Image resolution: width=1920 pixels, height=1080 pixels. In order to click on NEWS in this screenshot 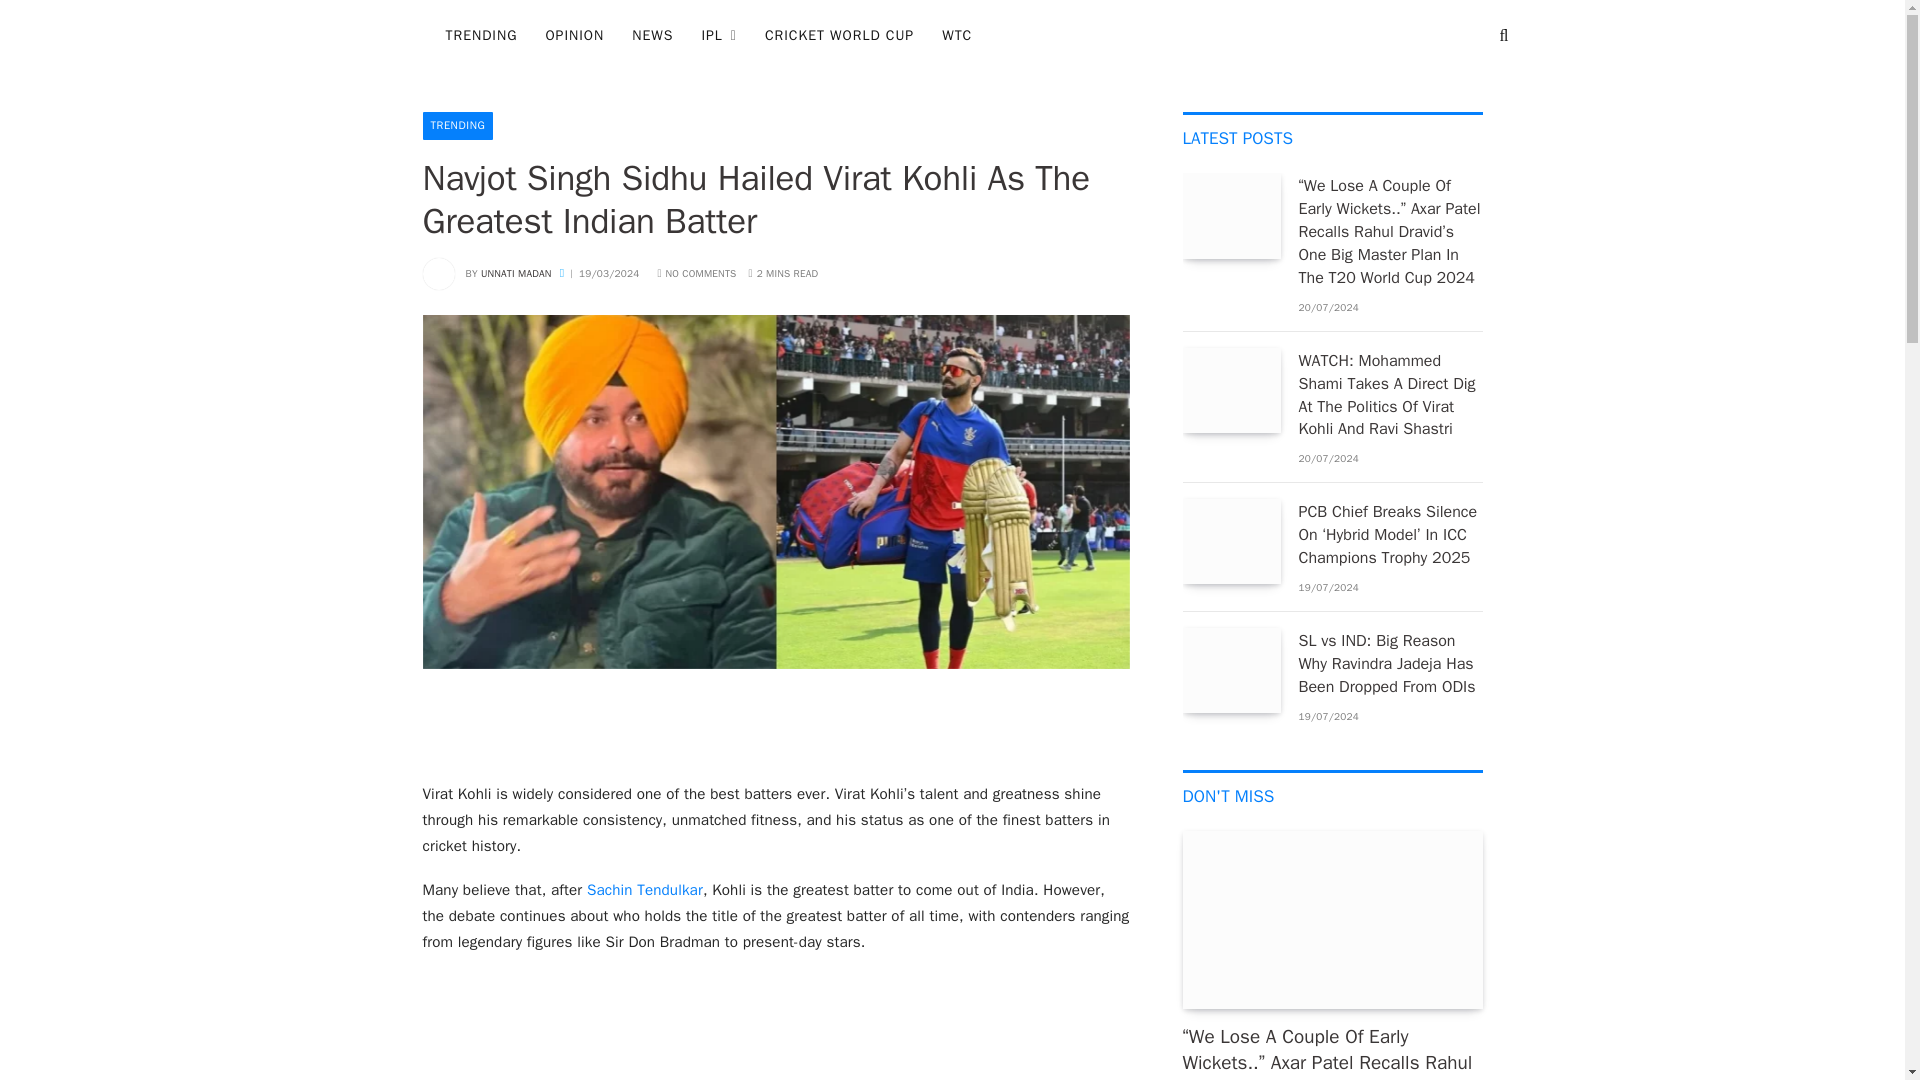, I will do `click(652, 36)`.